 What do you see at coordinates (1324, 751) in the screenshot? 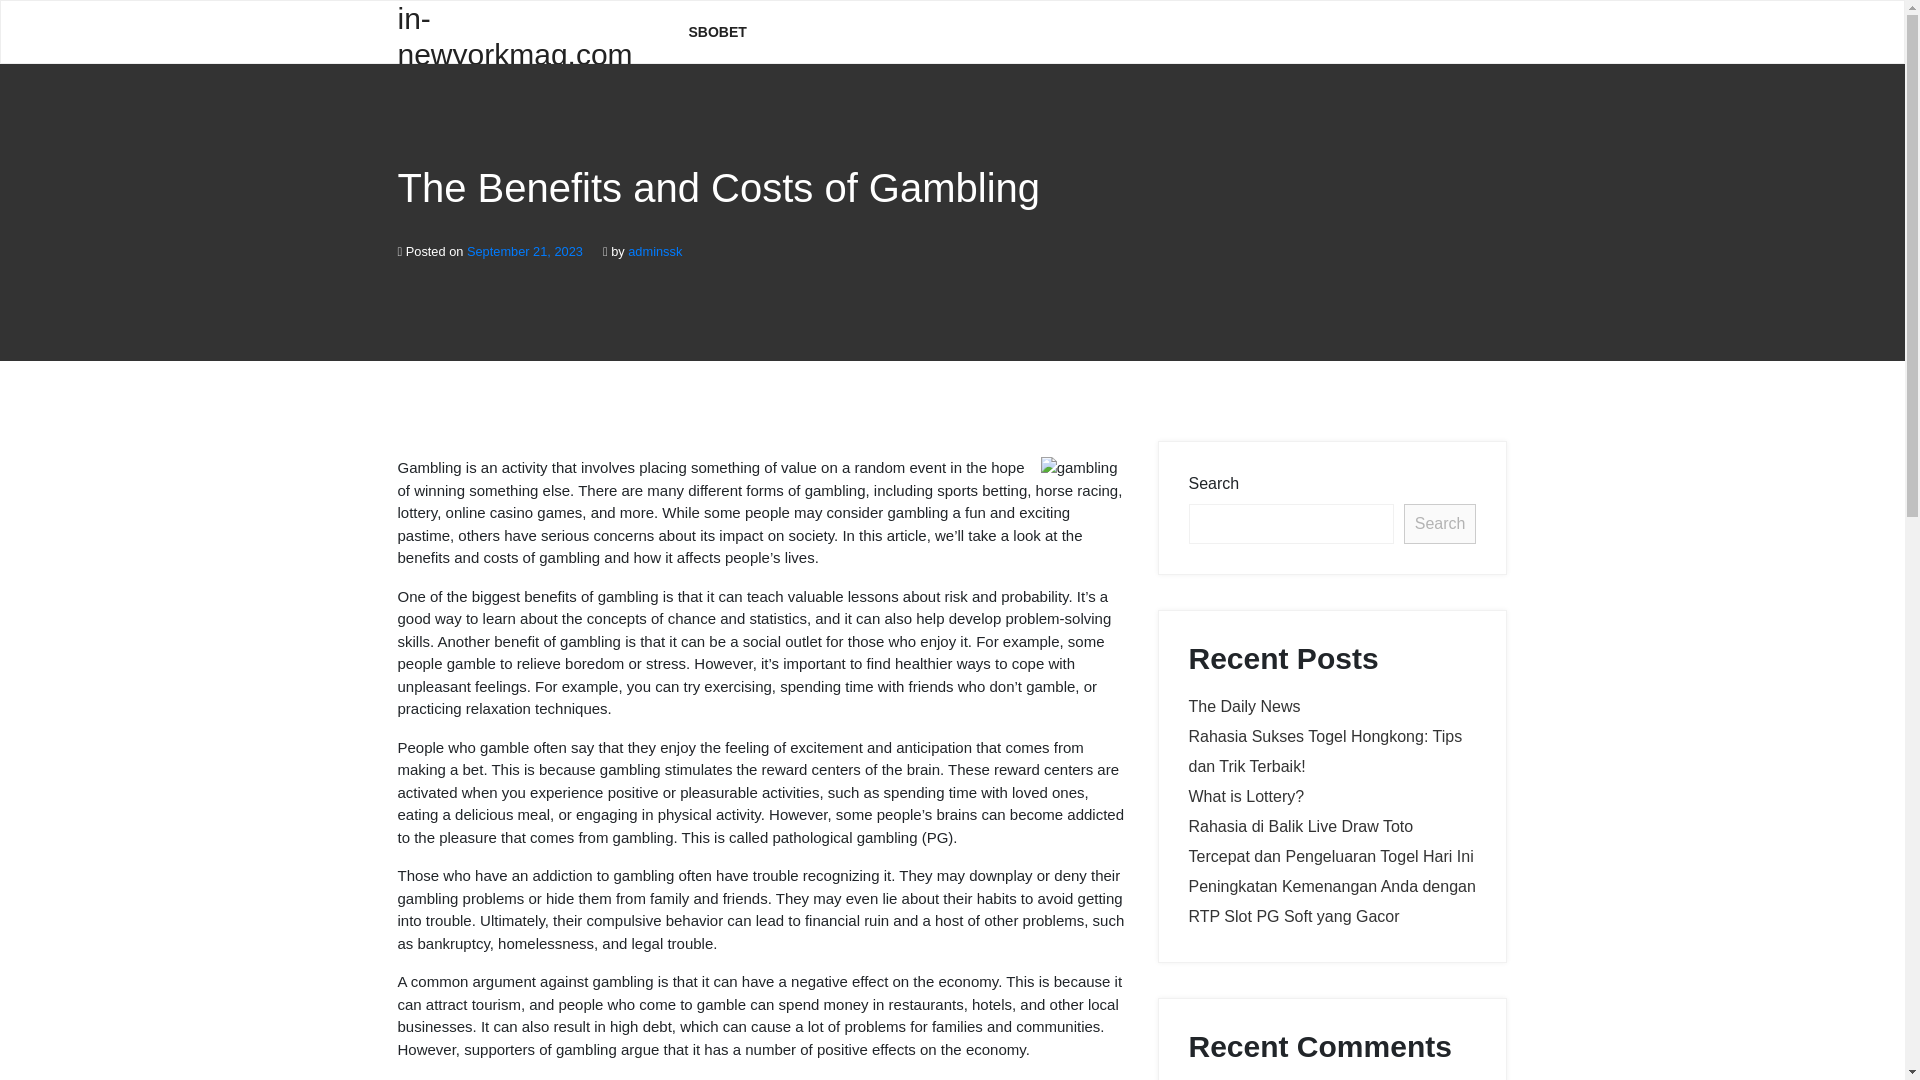
I see `Rahasia Sukses Togel Hongkong: Tips dan Trik Terbaik!` at bounding box center [1324, 751].